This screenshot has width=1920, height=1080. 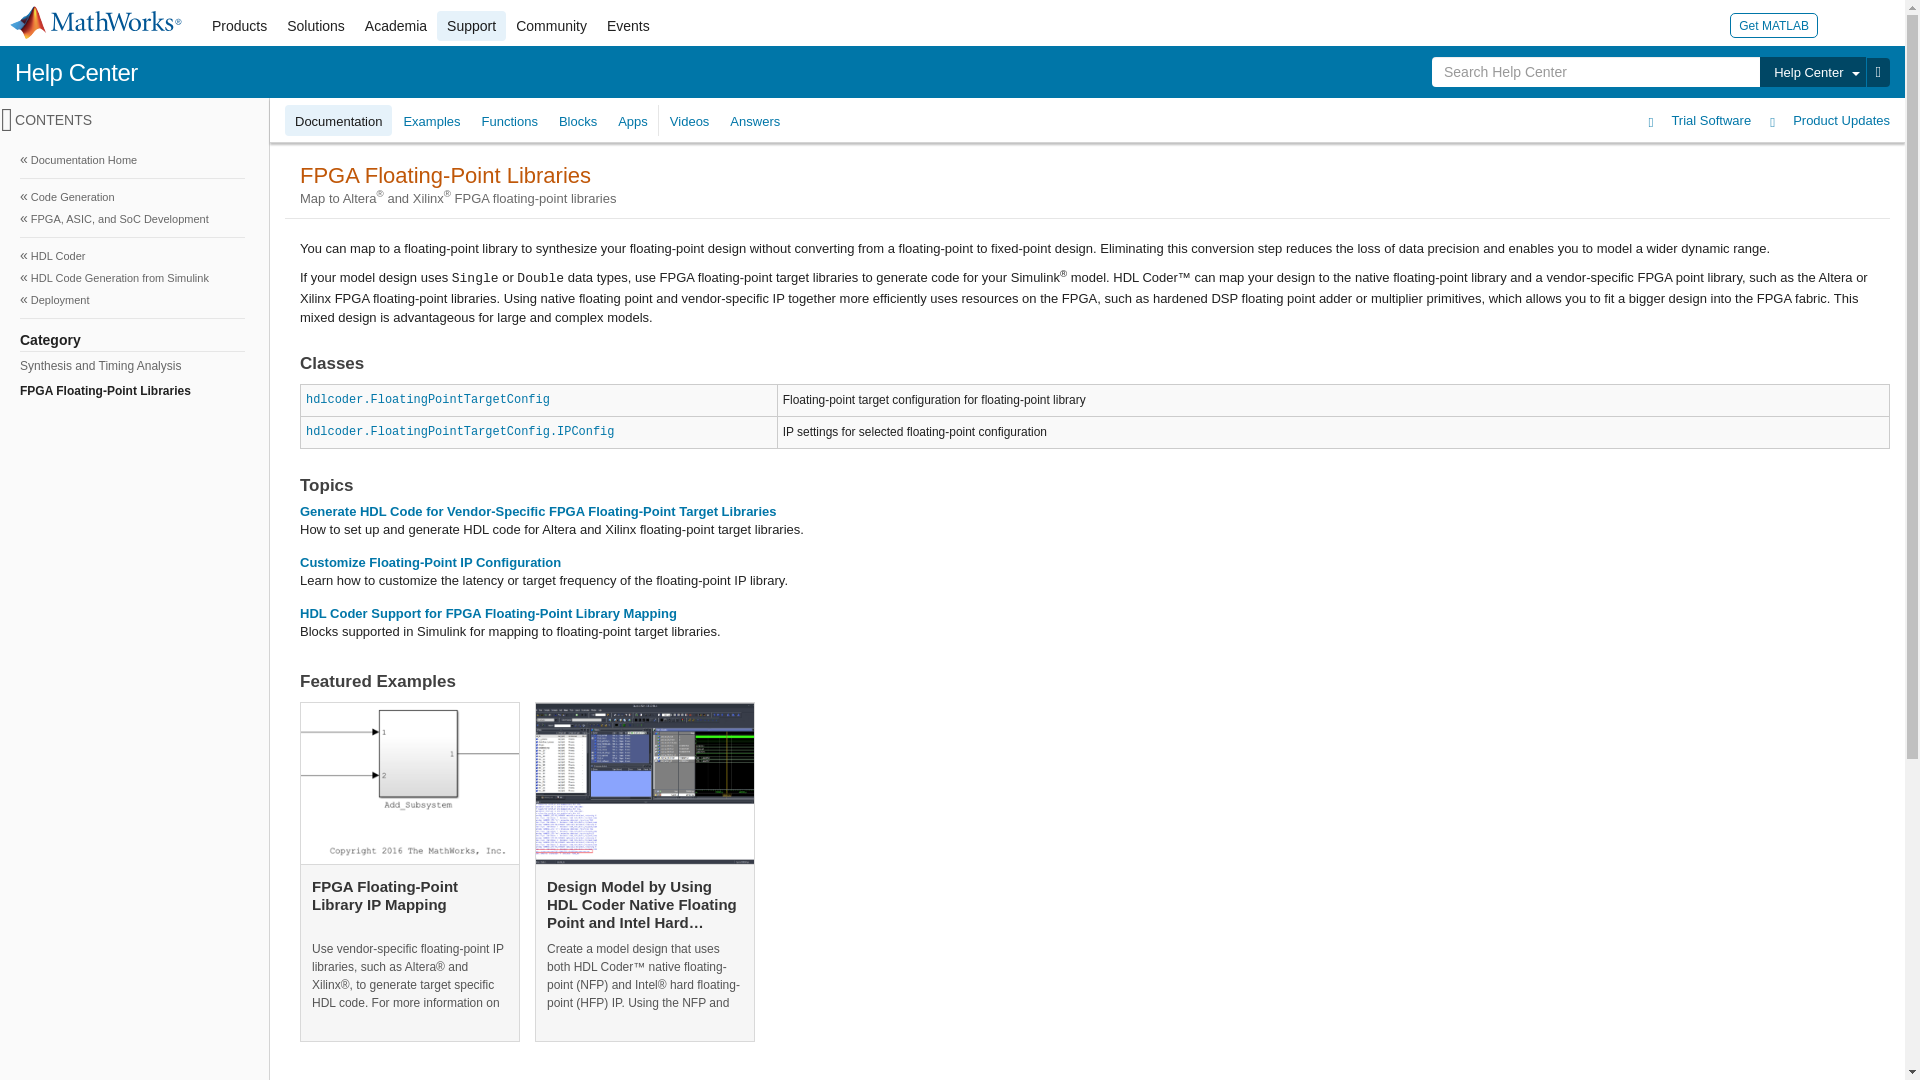 I want to click on HDL Coder, so click(x=132, y=256).